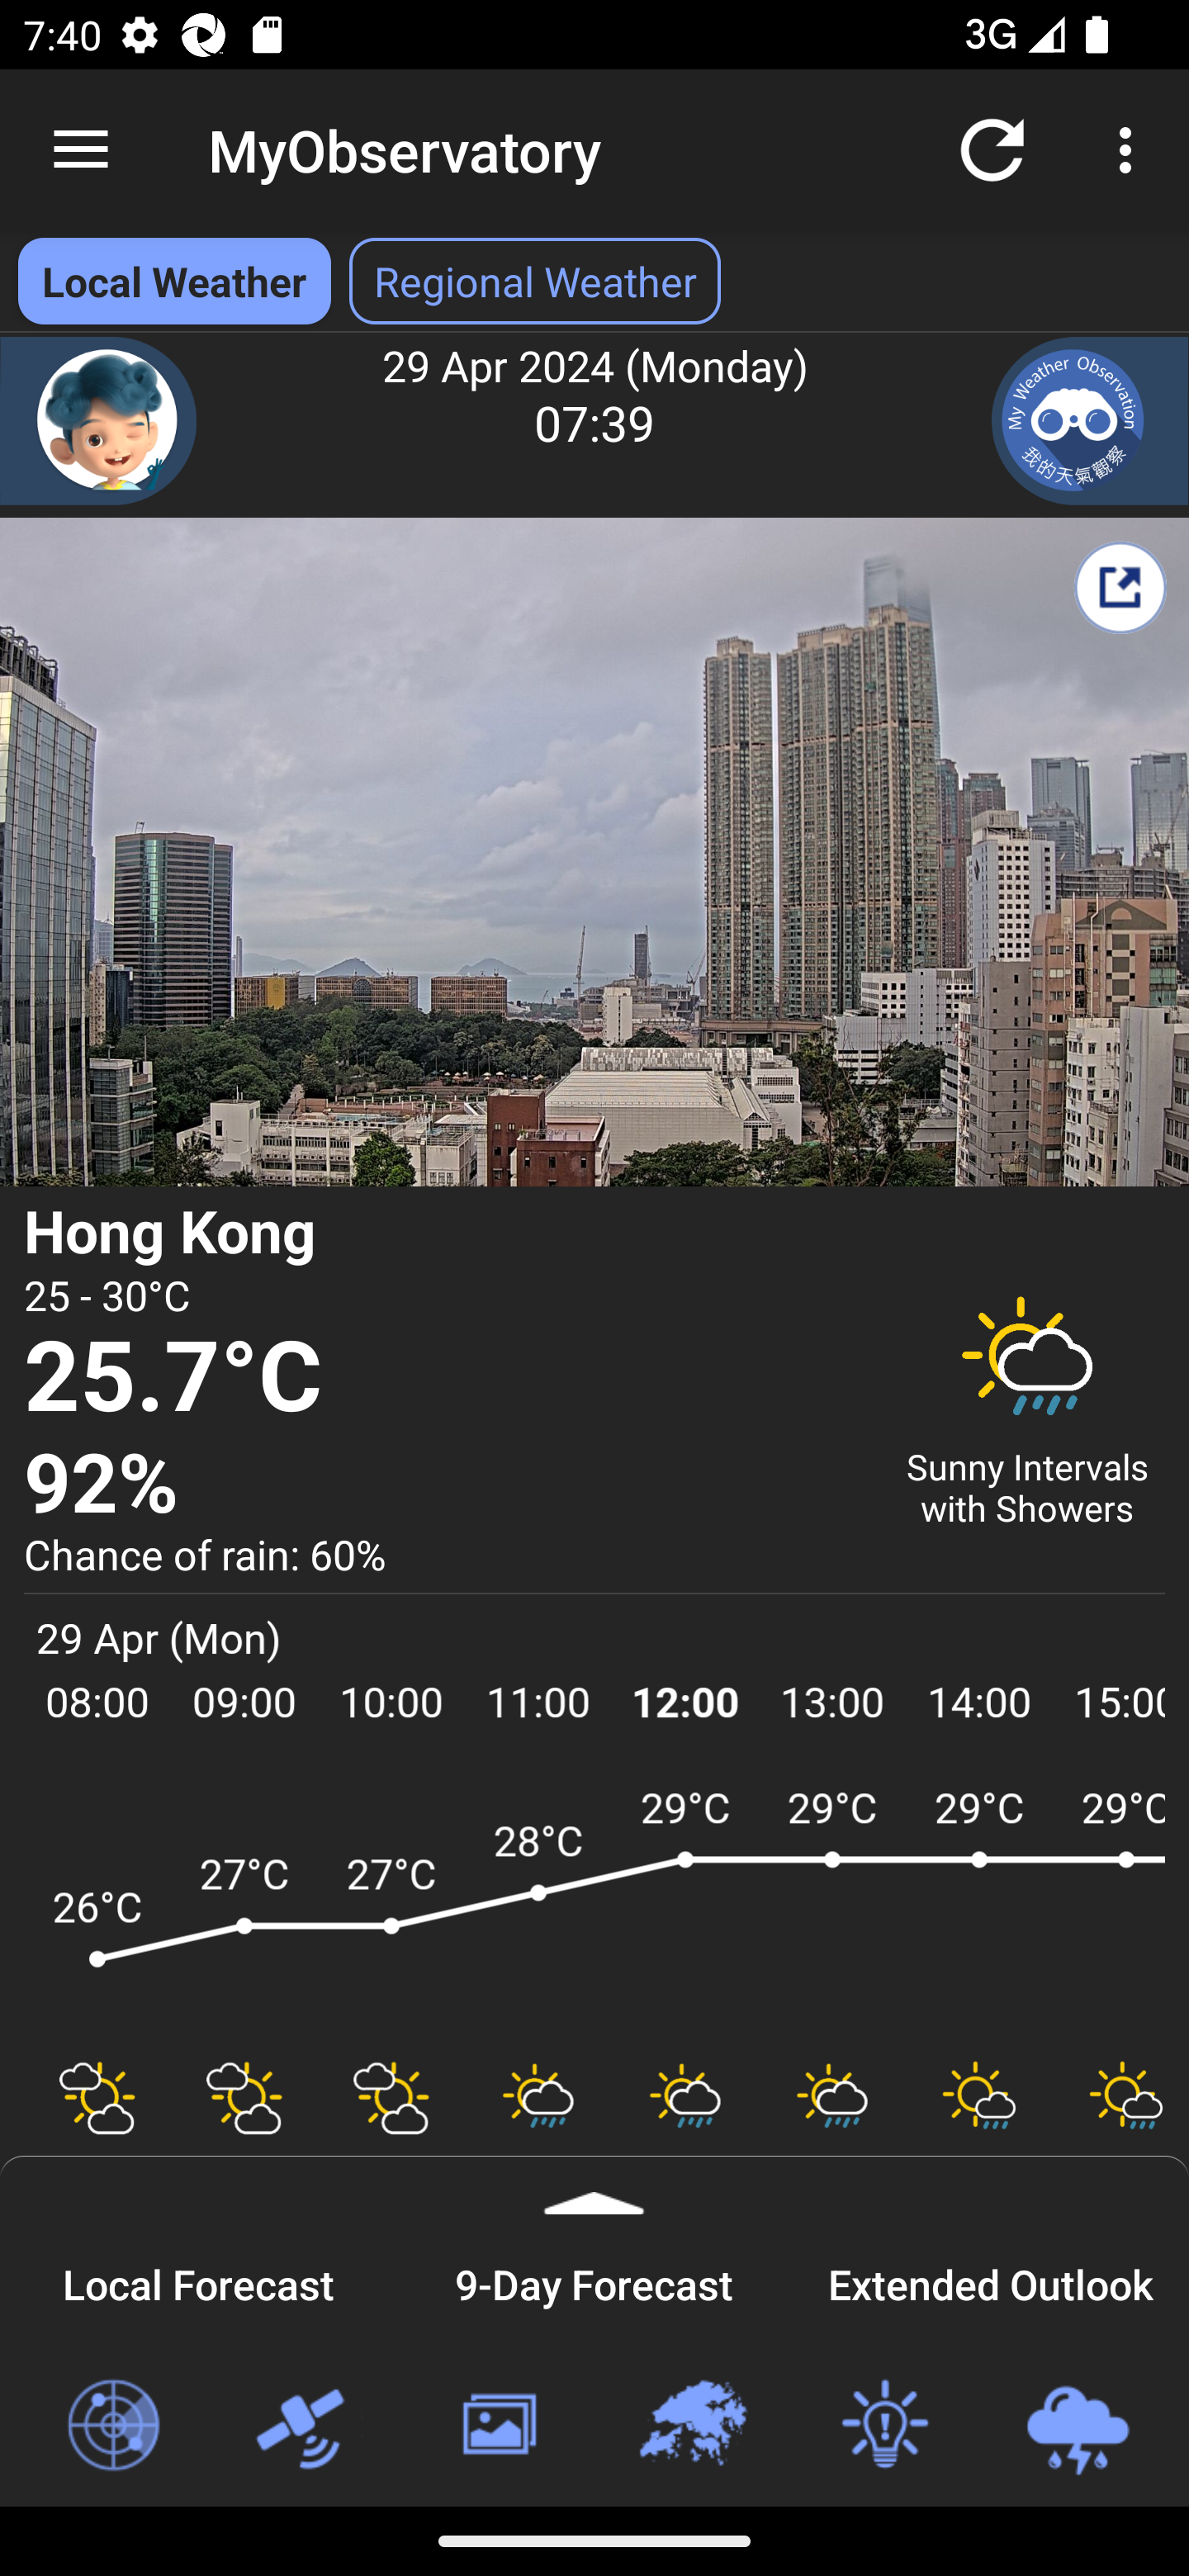 The image size is (1189, 2576). Describe the element at coordinates (691, 2426) in the screenshot. I see `Regional Weather` at that location.